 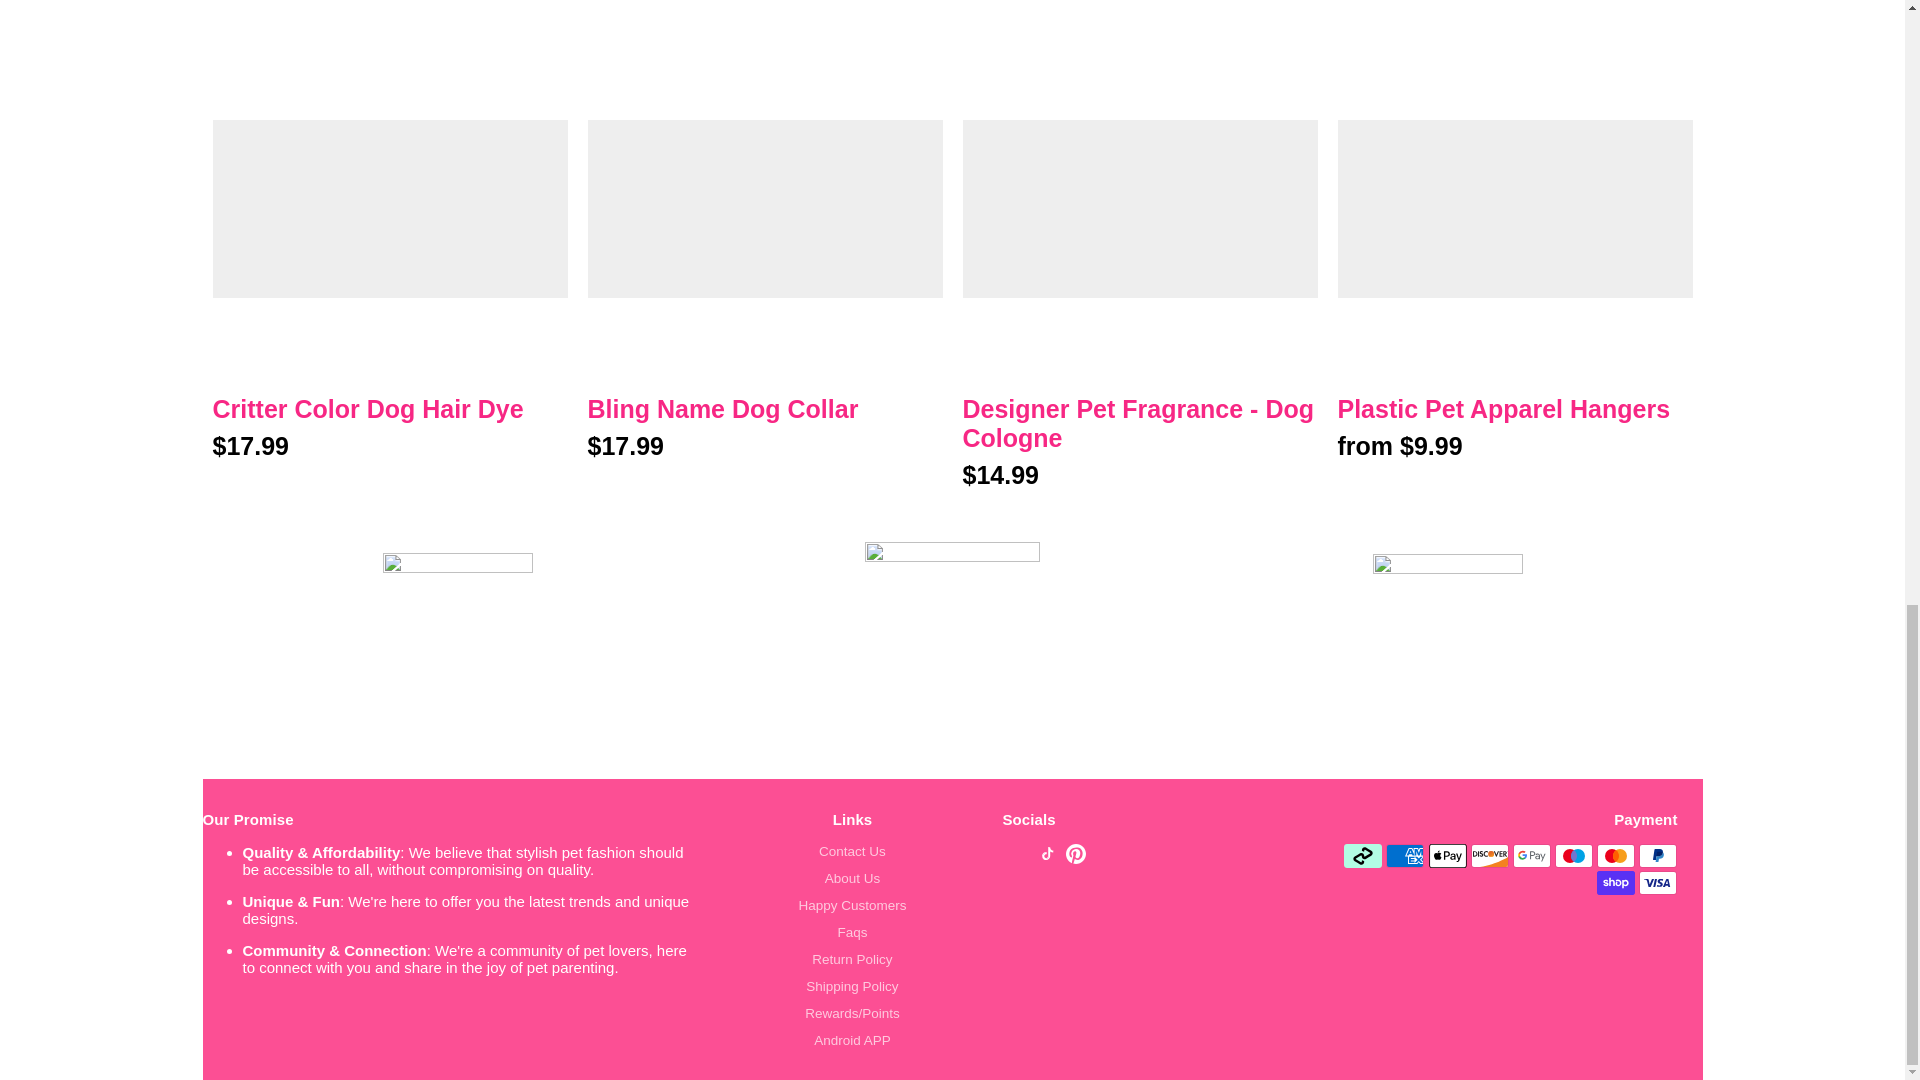 I want to click on Discover, so click(x=1490, y=856).